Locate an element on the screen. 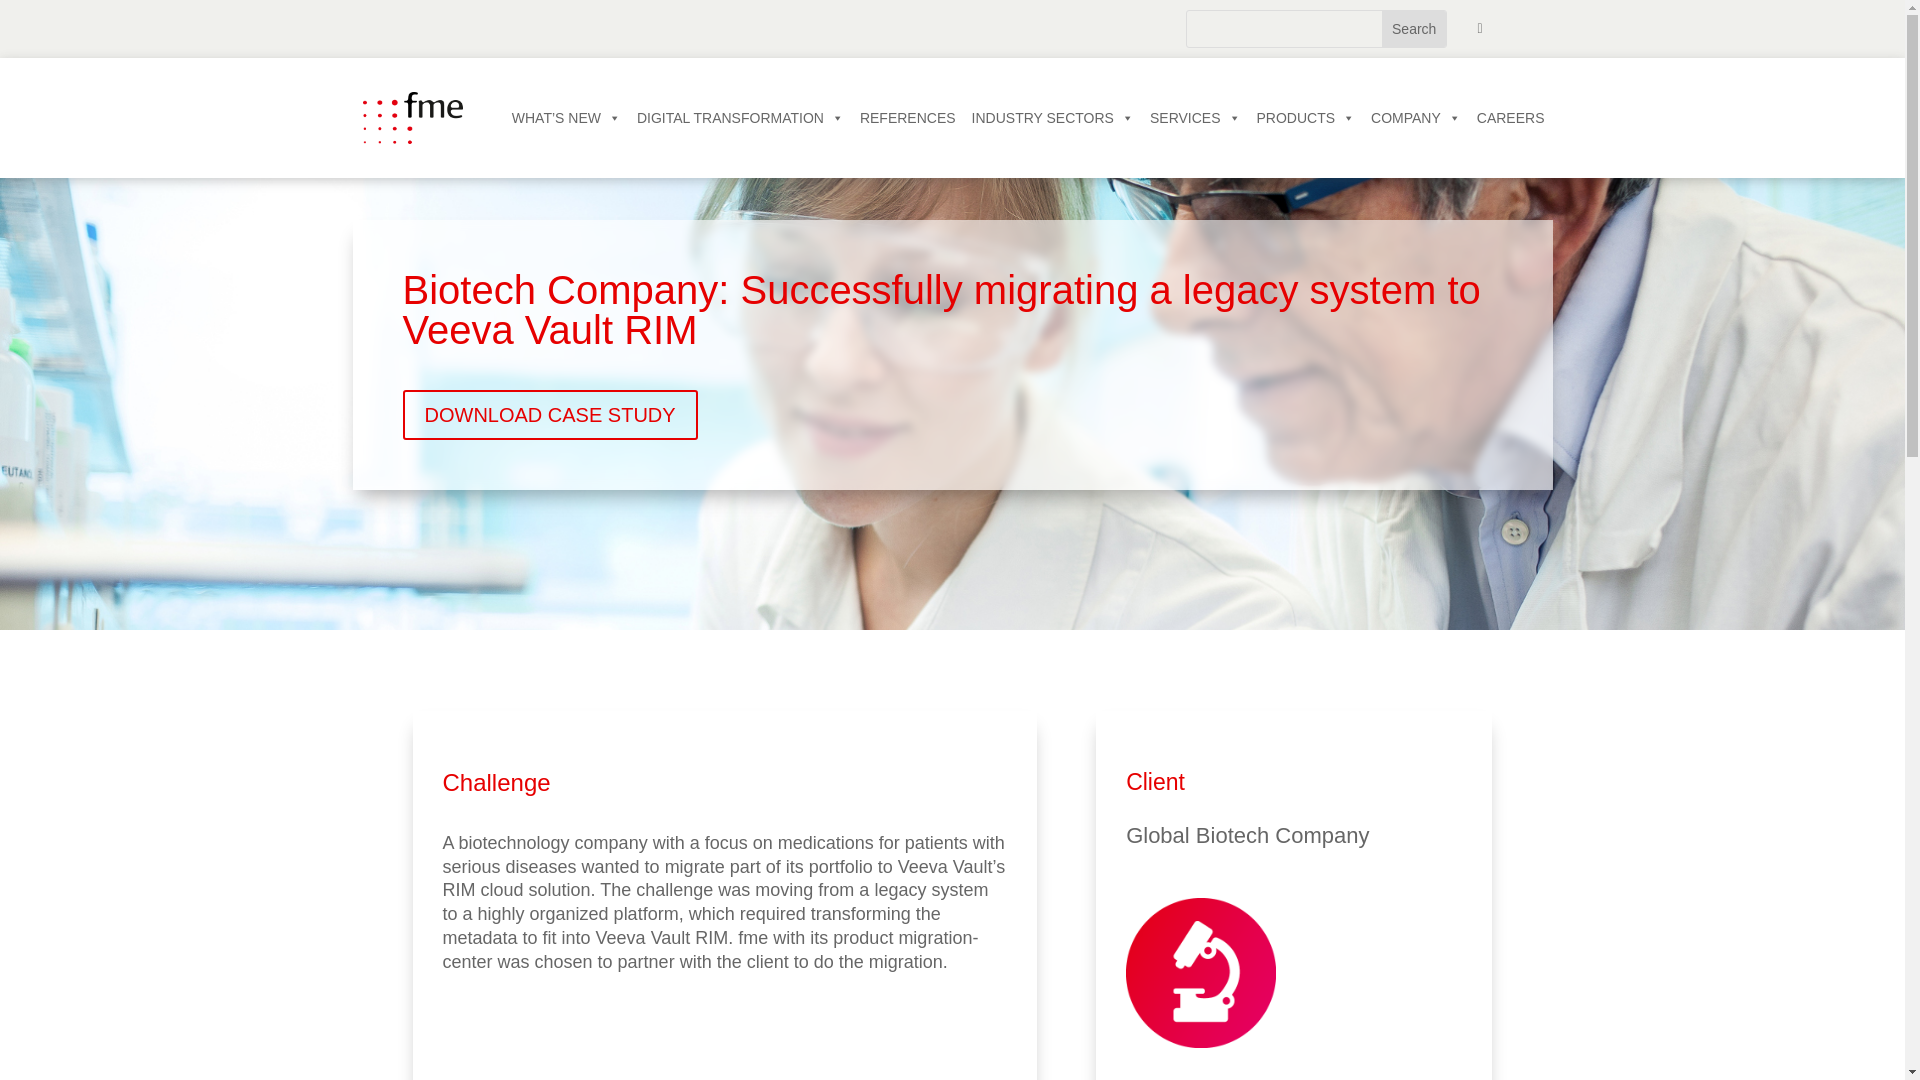 The height and width of the screenshot is (1080, 1920). DIGITAL TRANSFORMATION is located at coordinates (740, 117).